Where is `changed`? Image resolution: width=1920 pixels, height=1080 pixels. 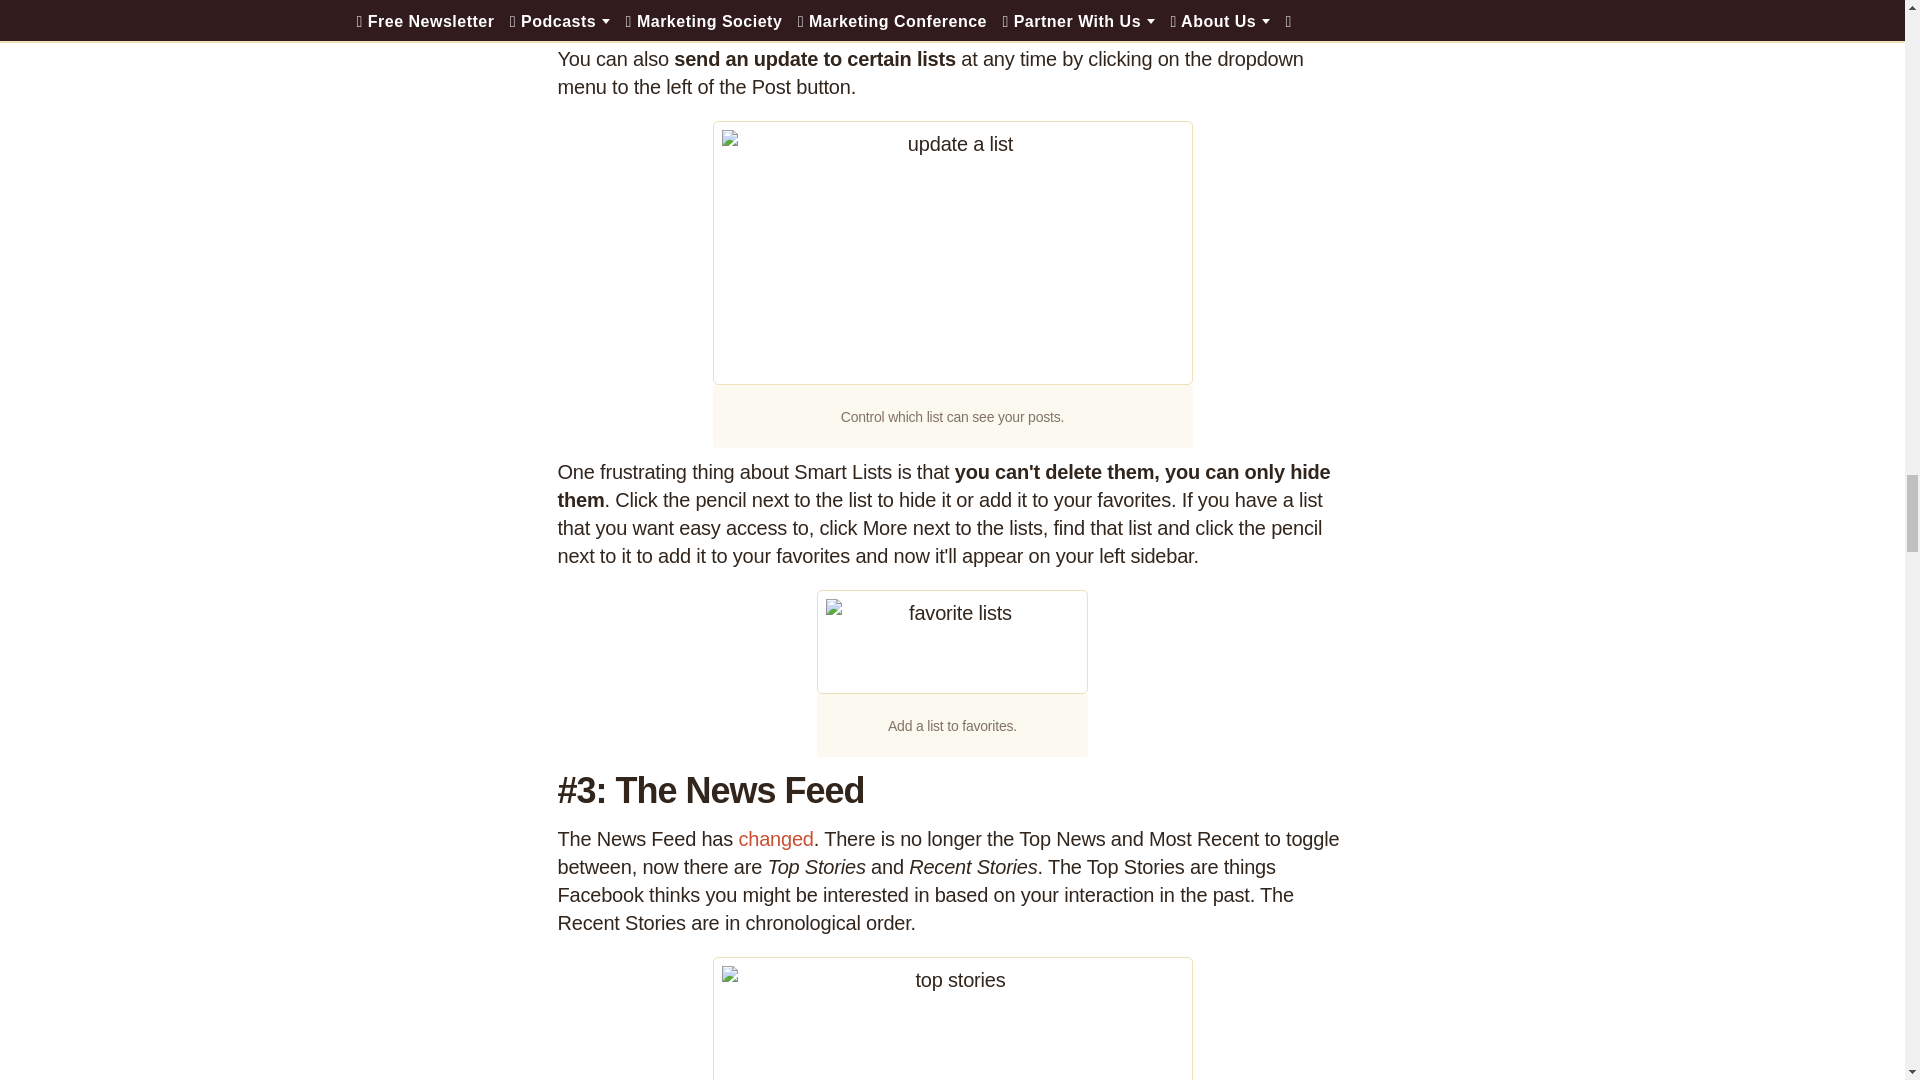
changed is located at coordinates (774, 838).